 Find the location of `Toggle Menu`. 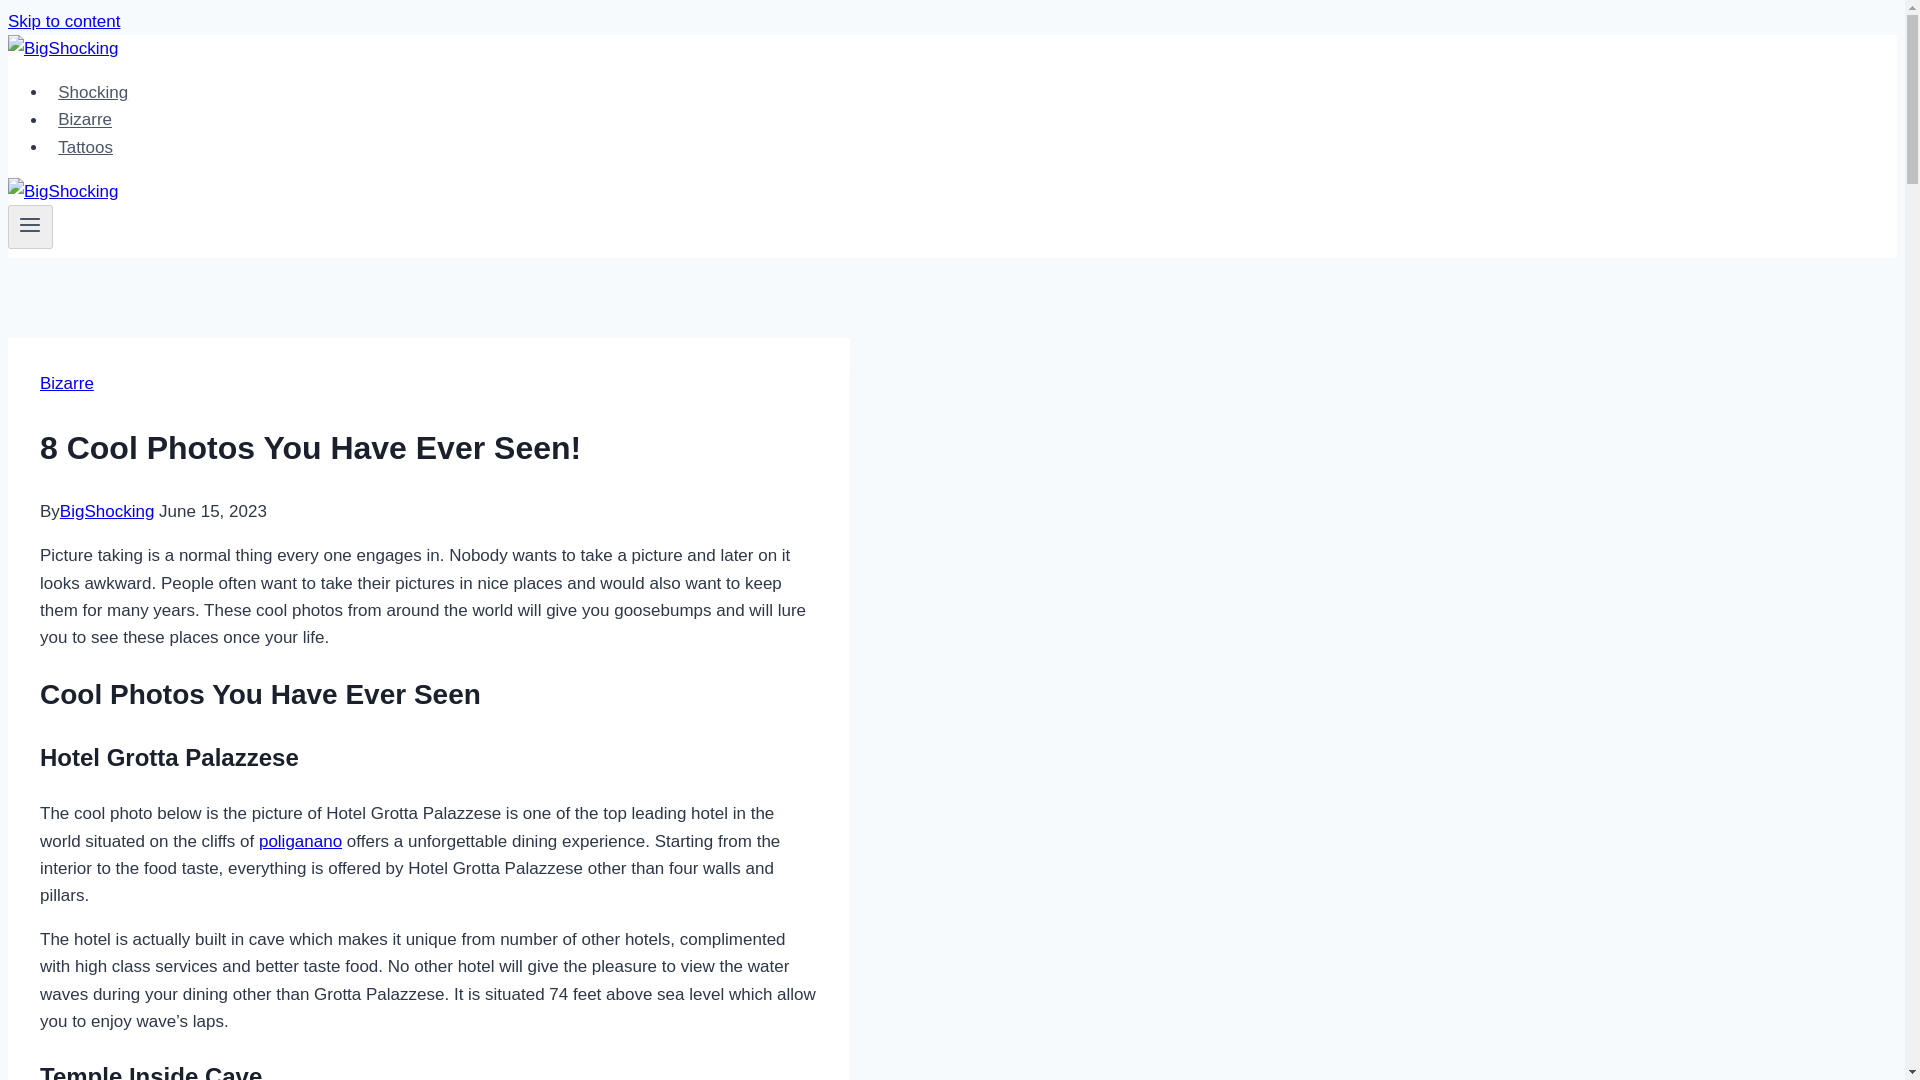

Toggle Menu is located at coordinates (30, 224).